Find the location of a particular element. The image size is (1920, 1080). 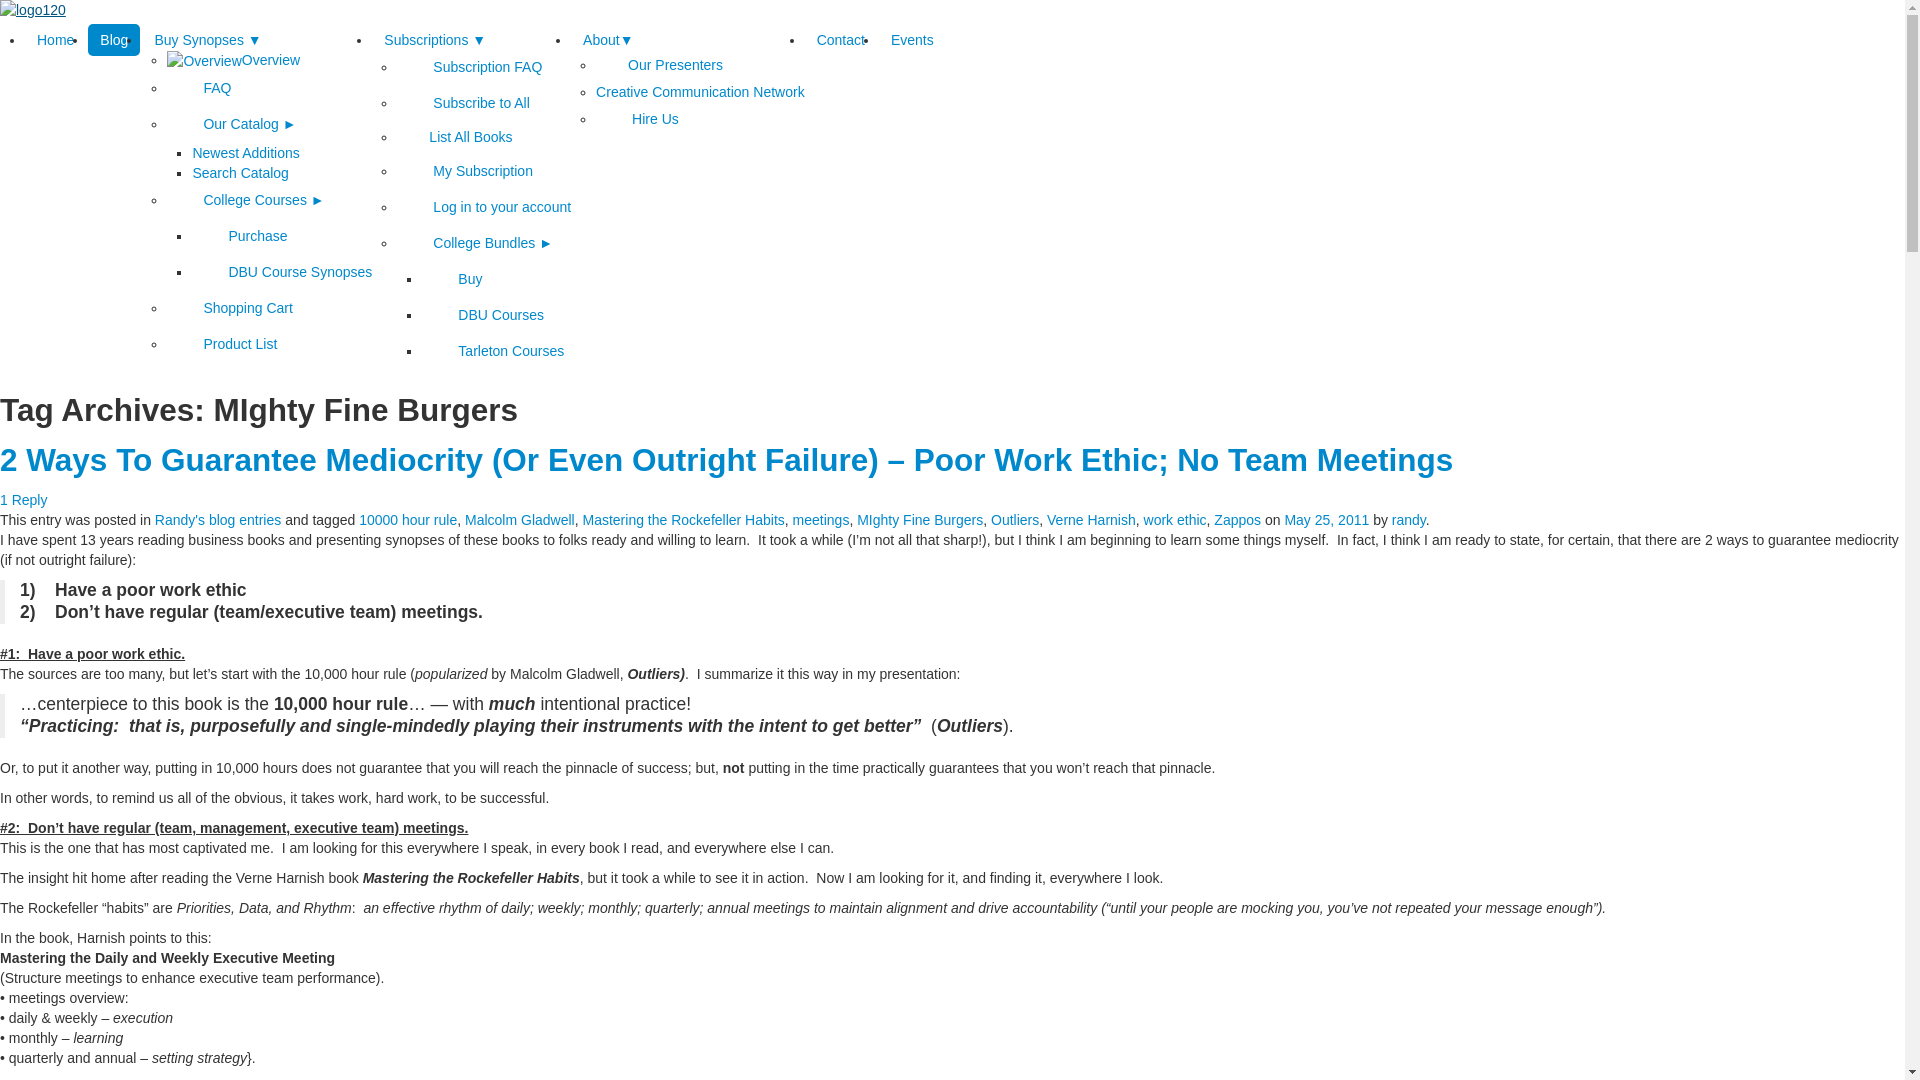

Creative Communication Network is located at coordinates (700, 92).